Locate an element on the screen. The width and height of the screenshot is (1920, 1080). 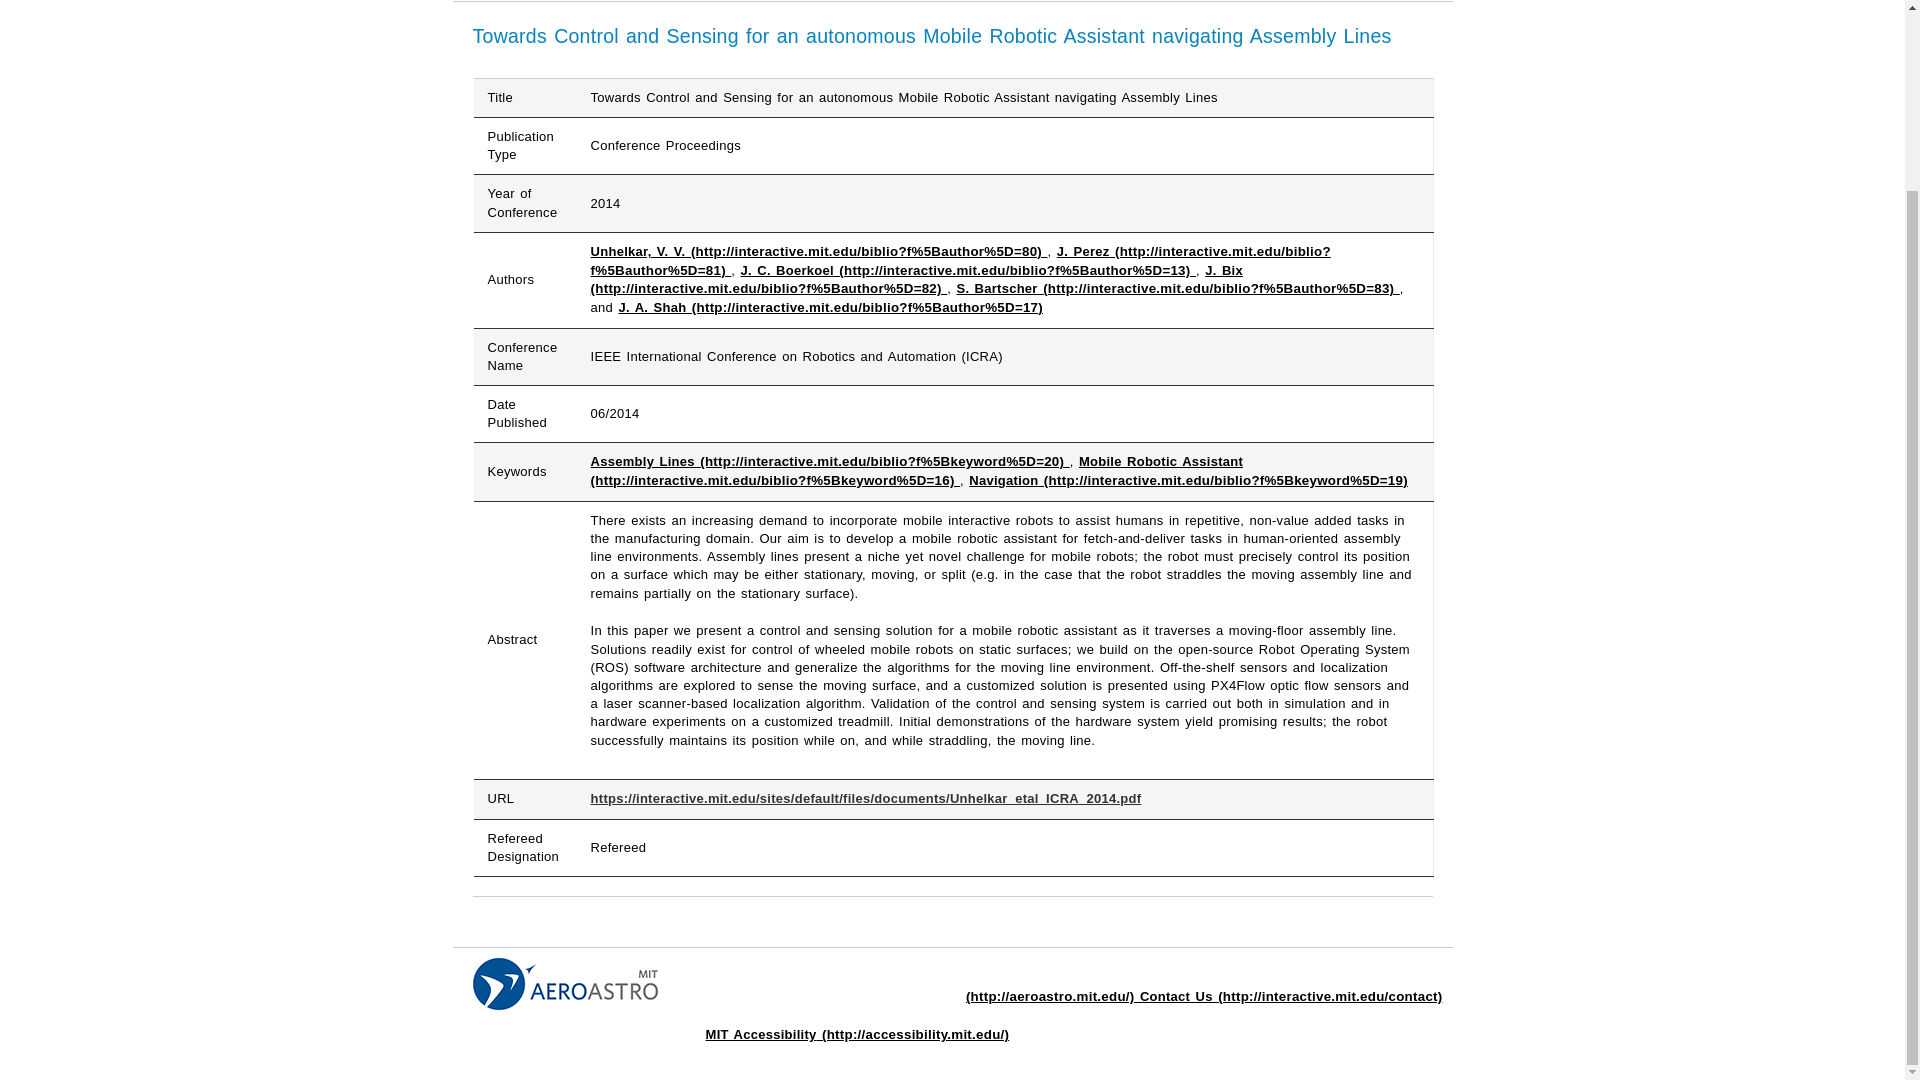
Contact Us is located at coordinates (1292, 996).